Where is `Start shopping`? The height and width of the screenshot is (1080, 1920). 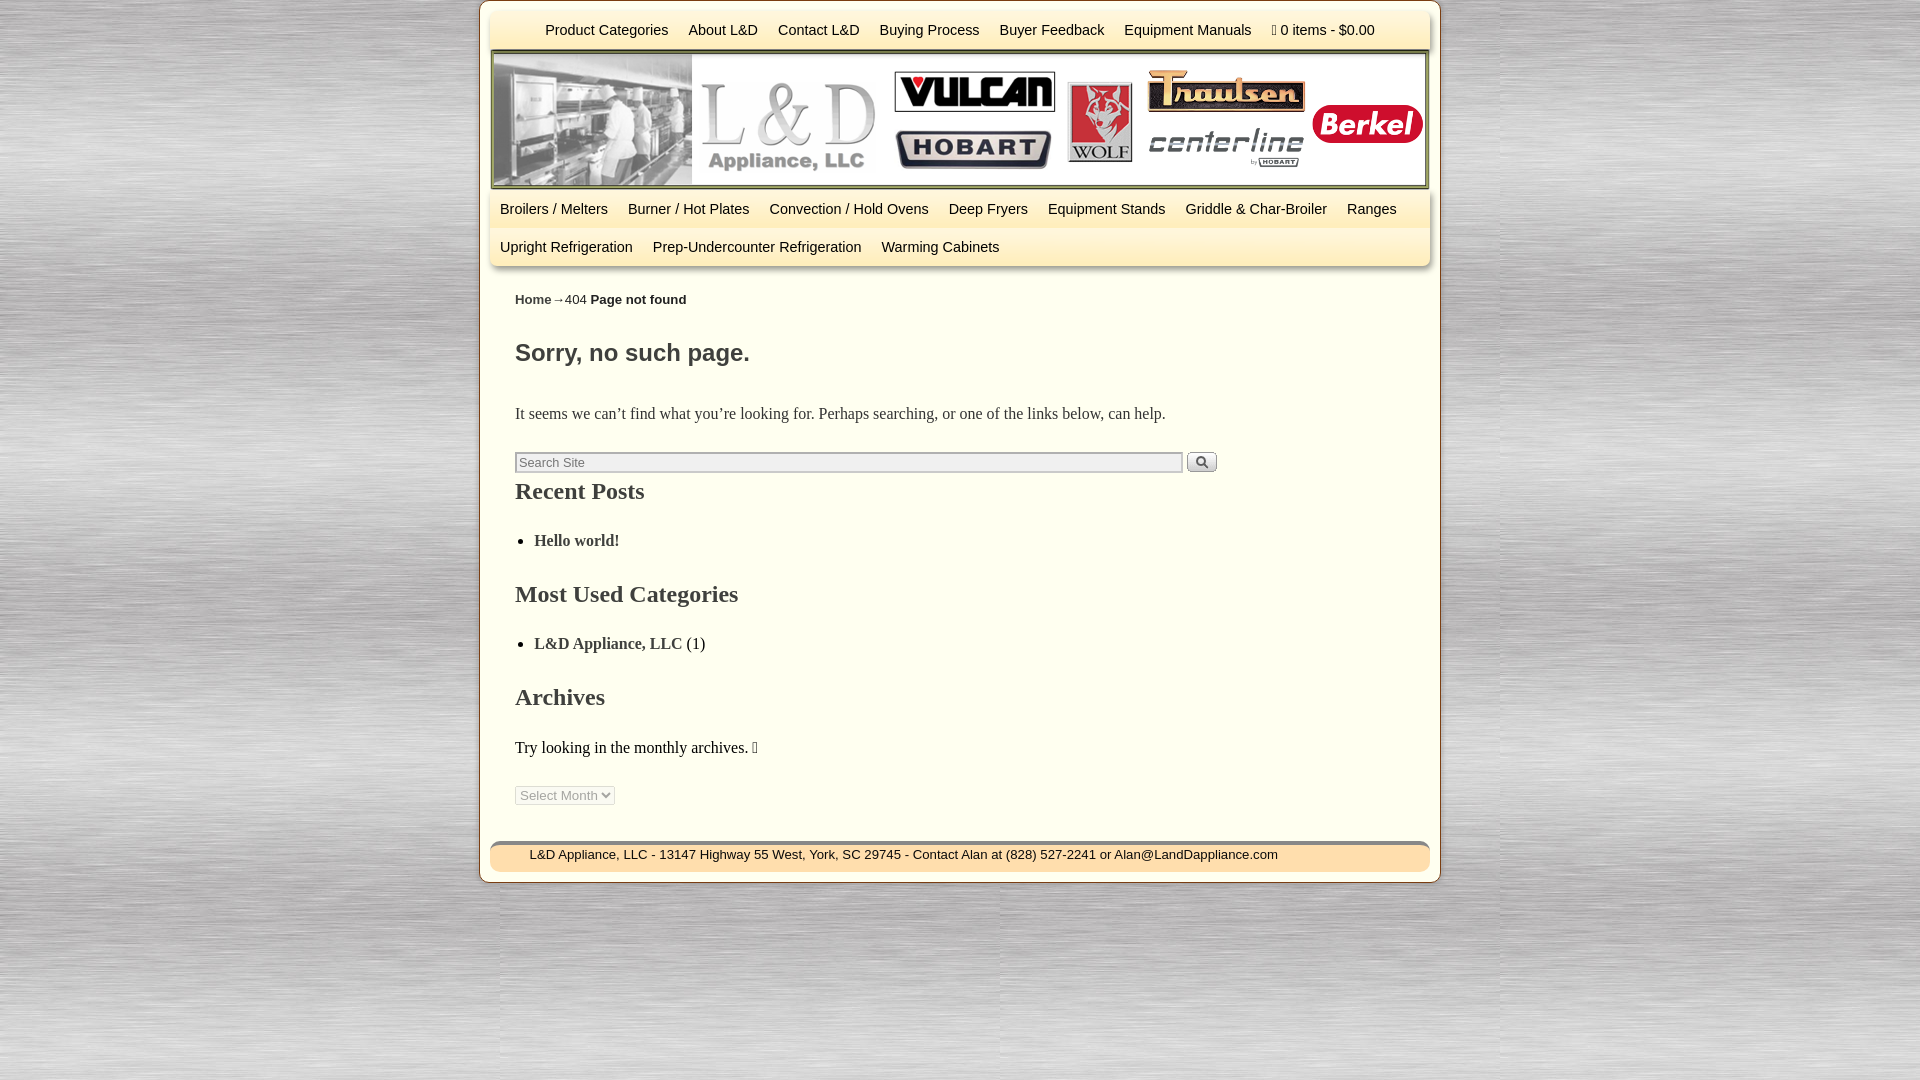
Start shopping is located at coordinates (1322, 29).